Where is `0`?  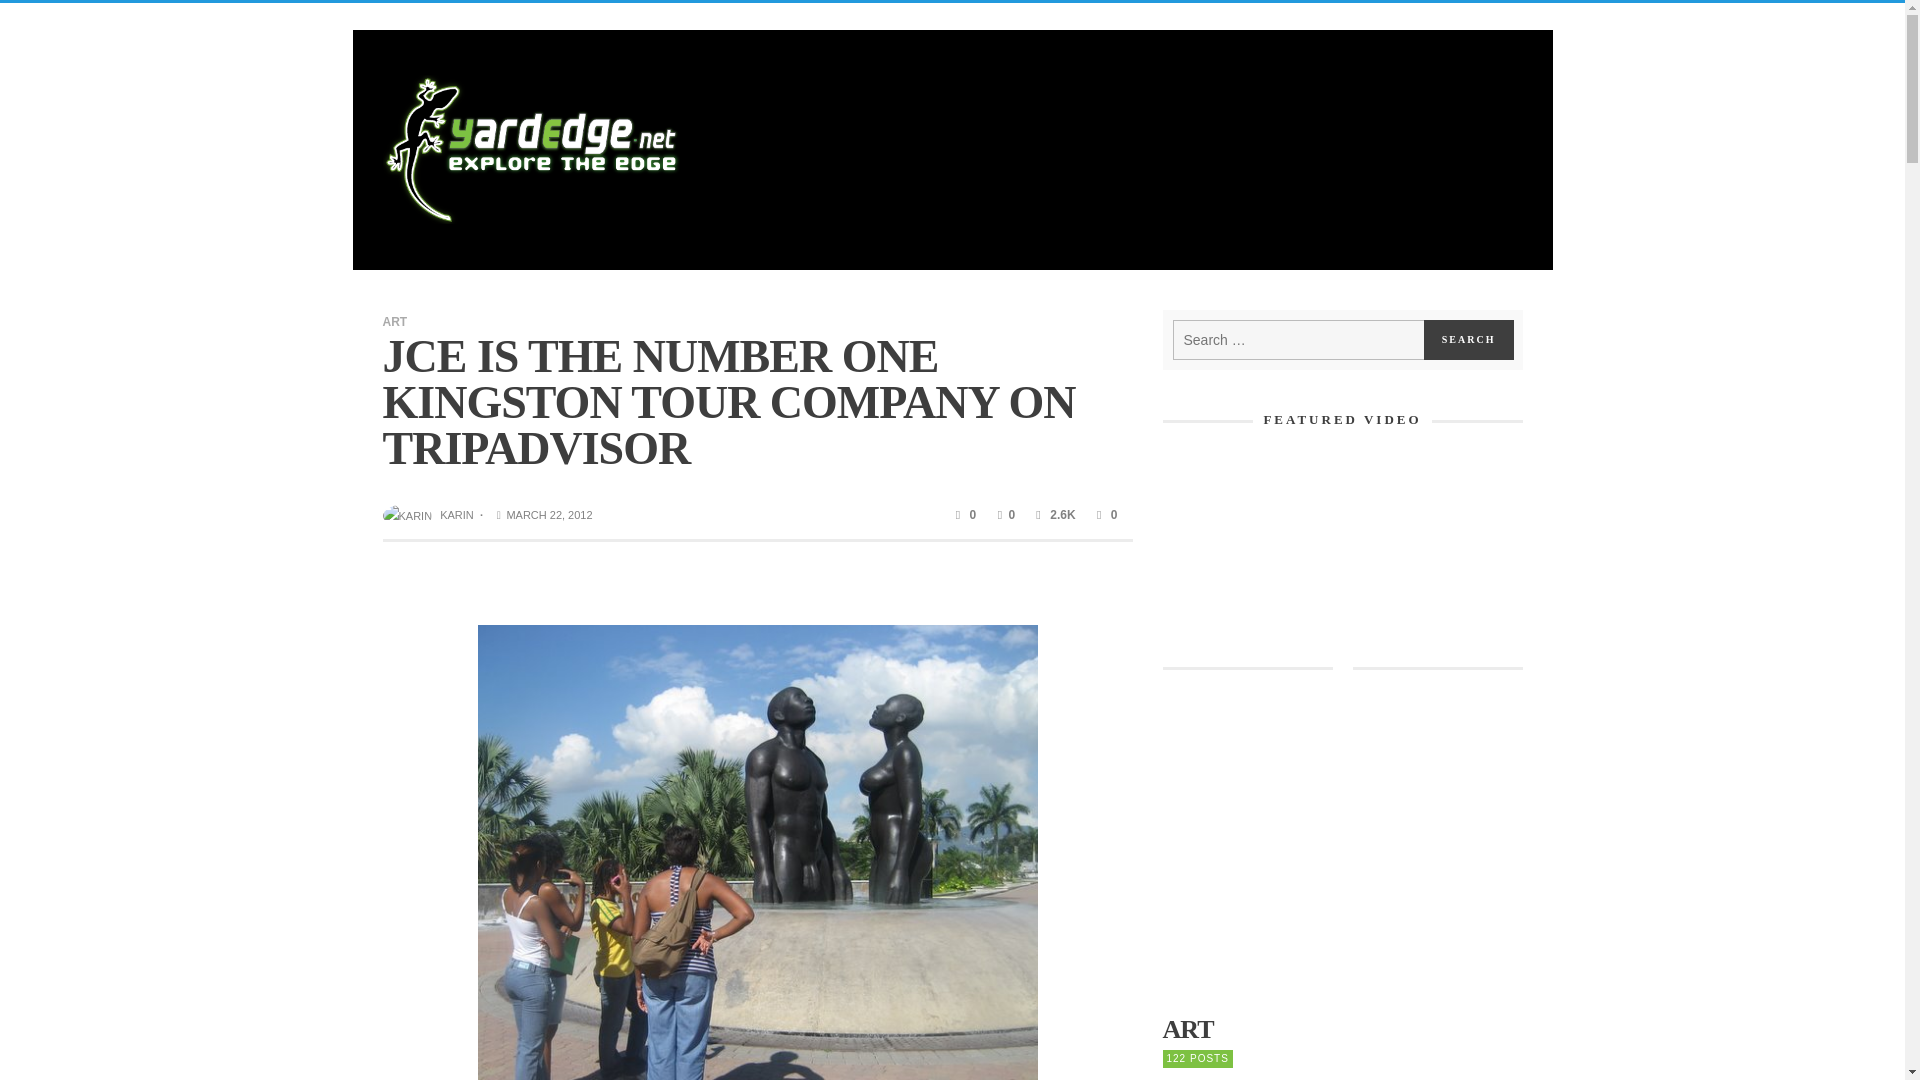 0 is located at coordinates (1104, 514).